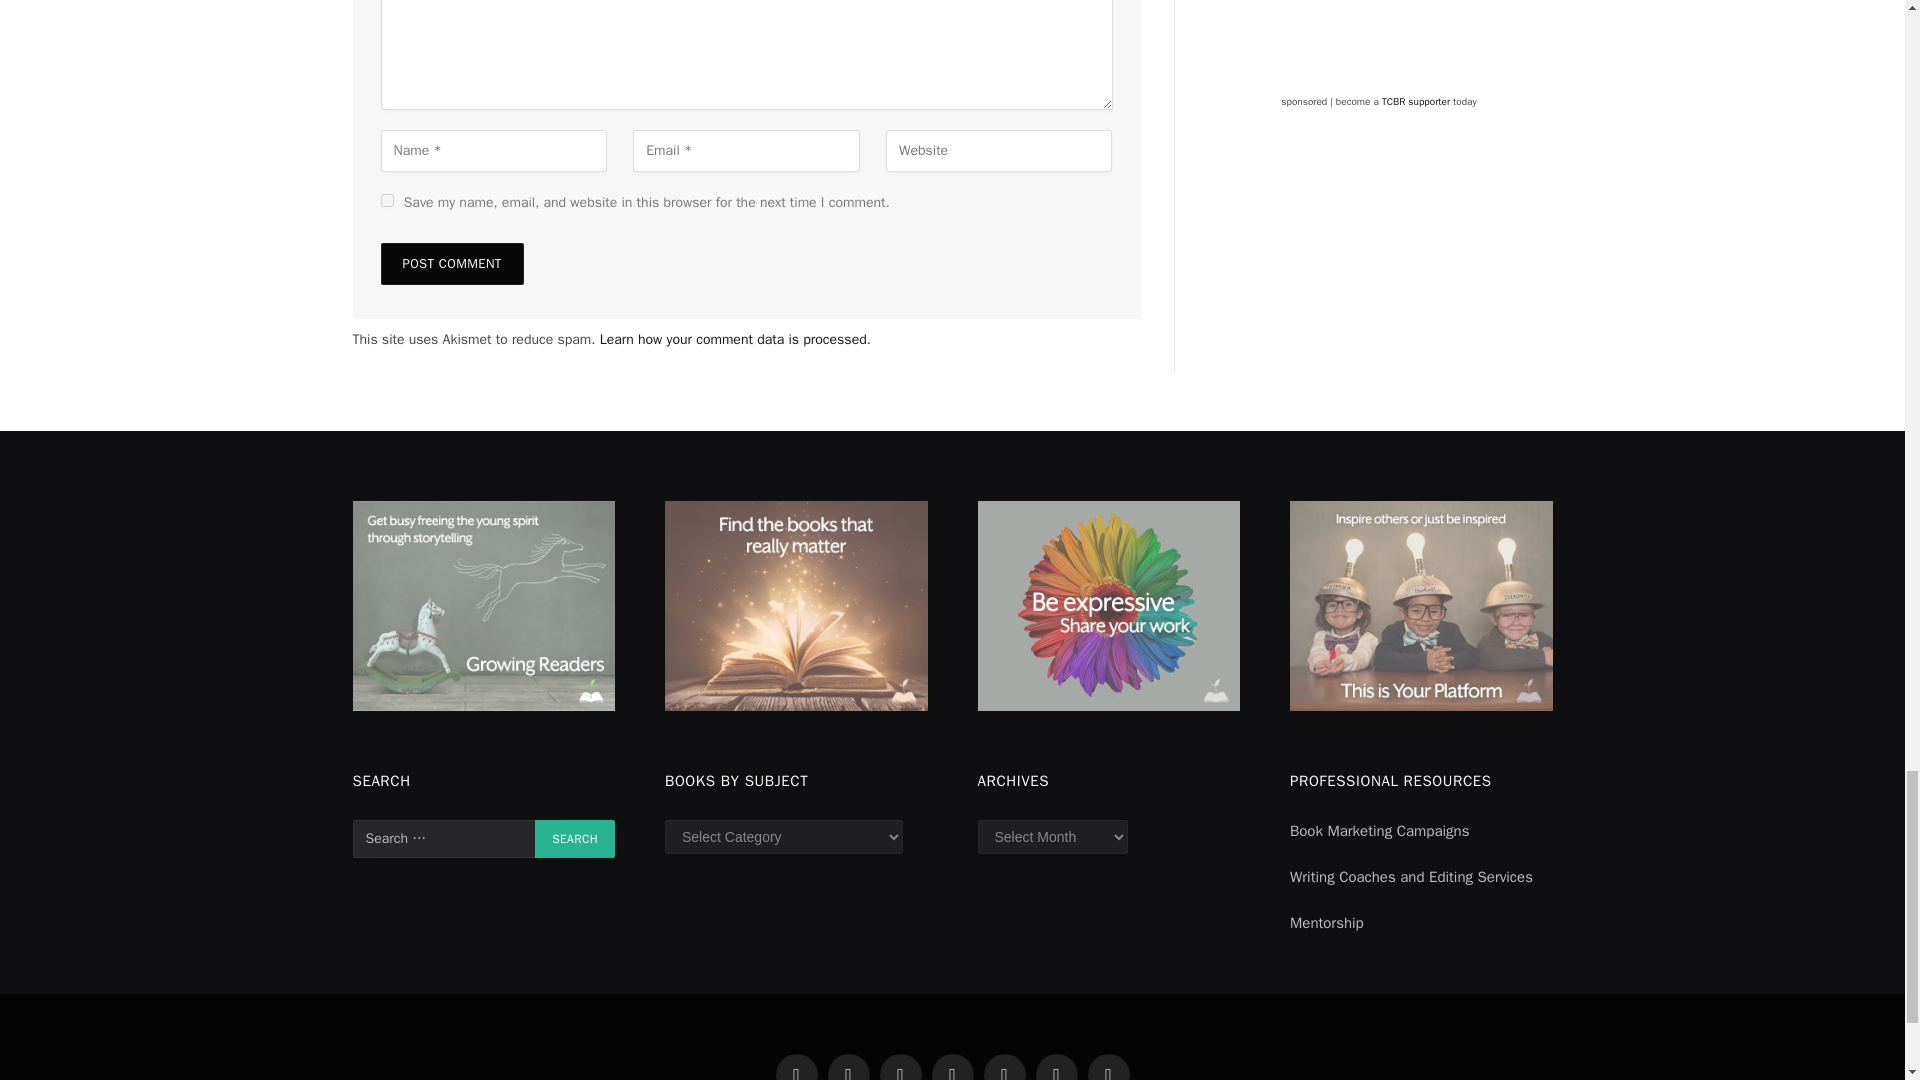 The width and height of the screenshot is (1920, 1080). Describe the element at coordinates (574, 838) in the screenshot. I see `Search` at that location.